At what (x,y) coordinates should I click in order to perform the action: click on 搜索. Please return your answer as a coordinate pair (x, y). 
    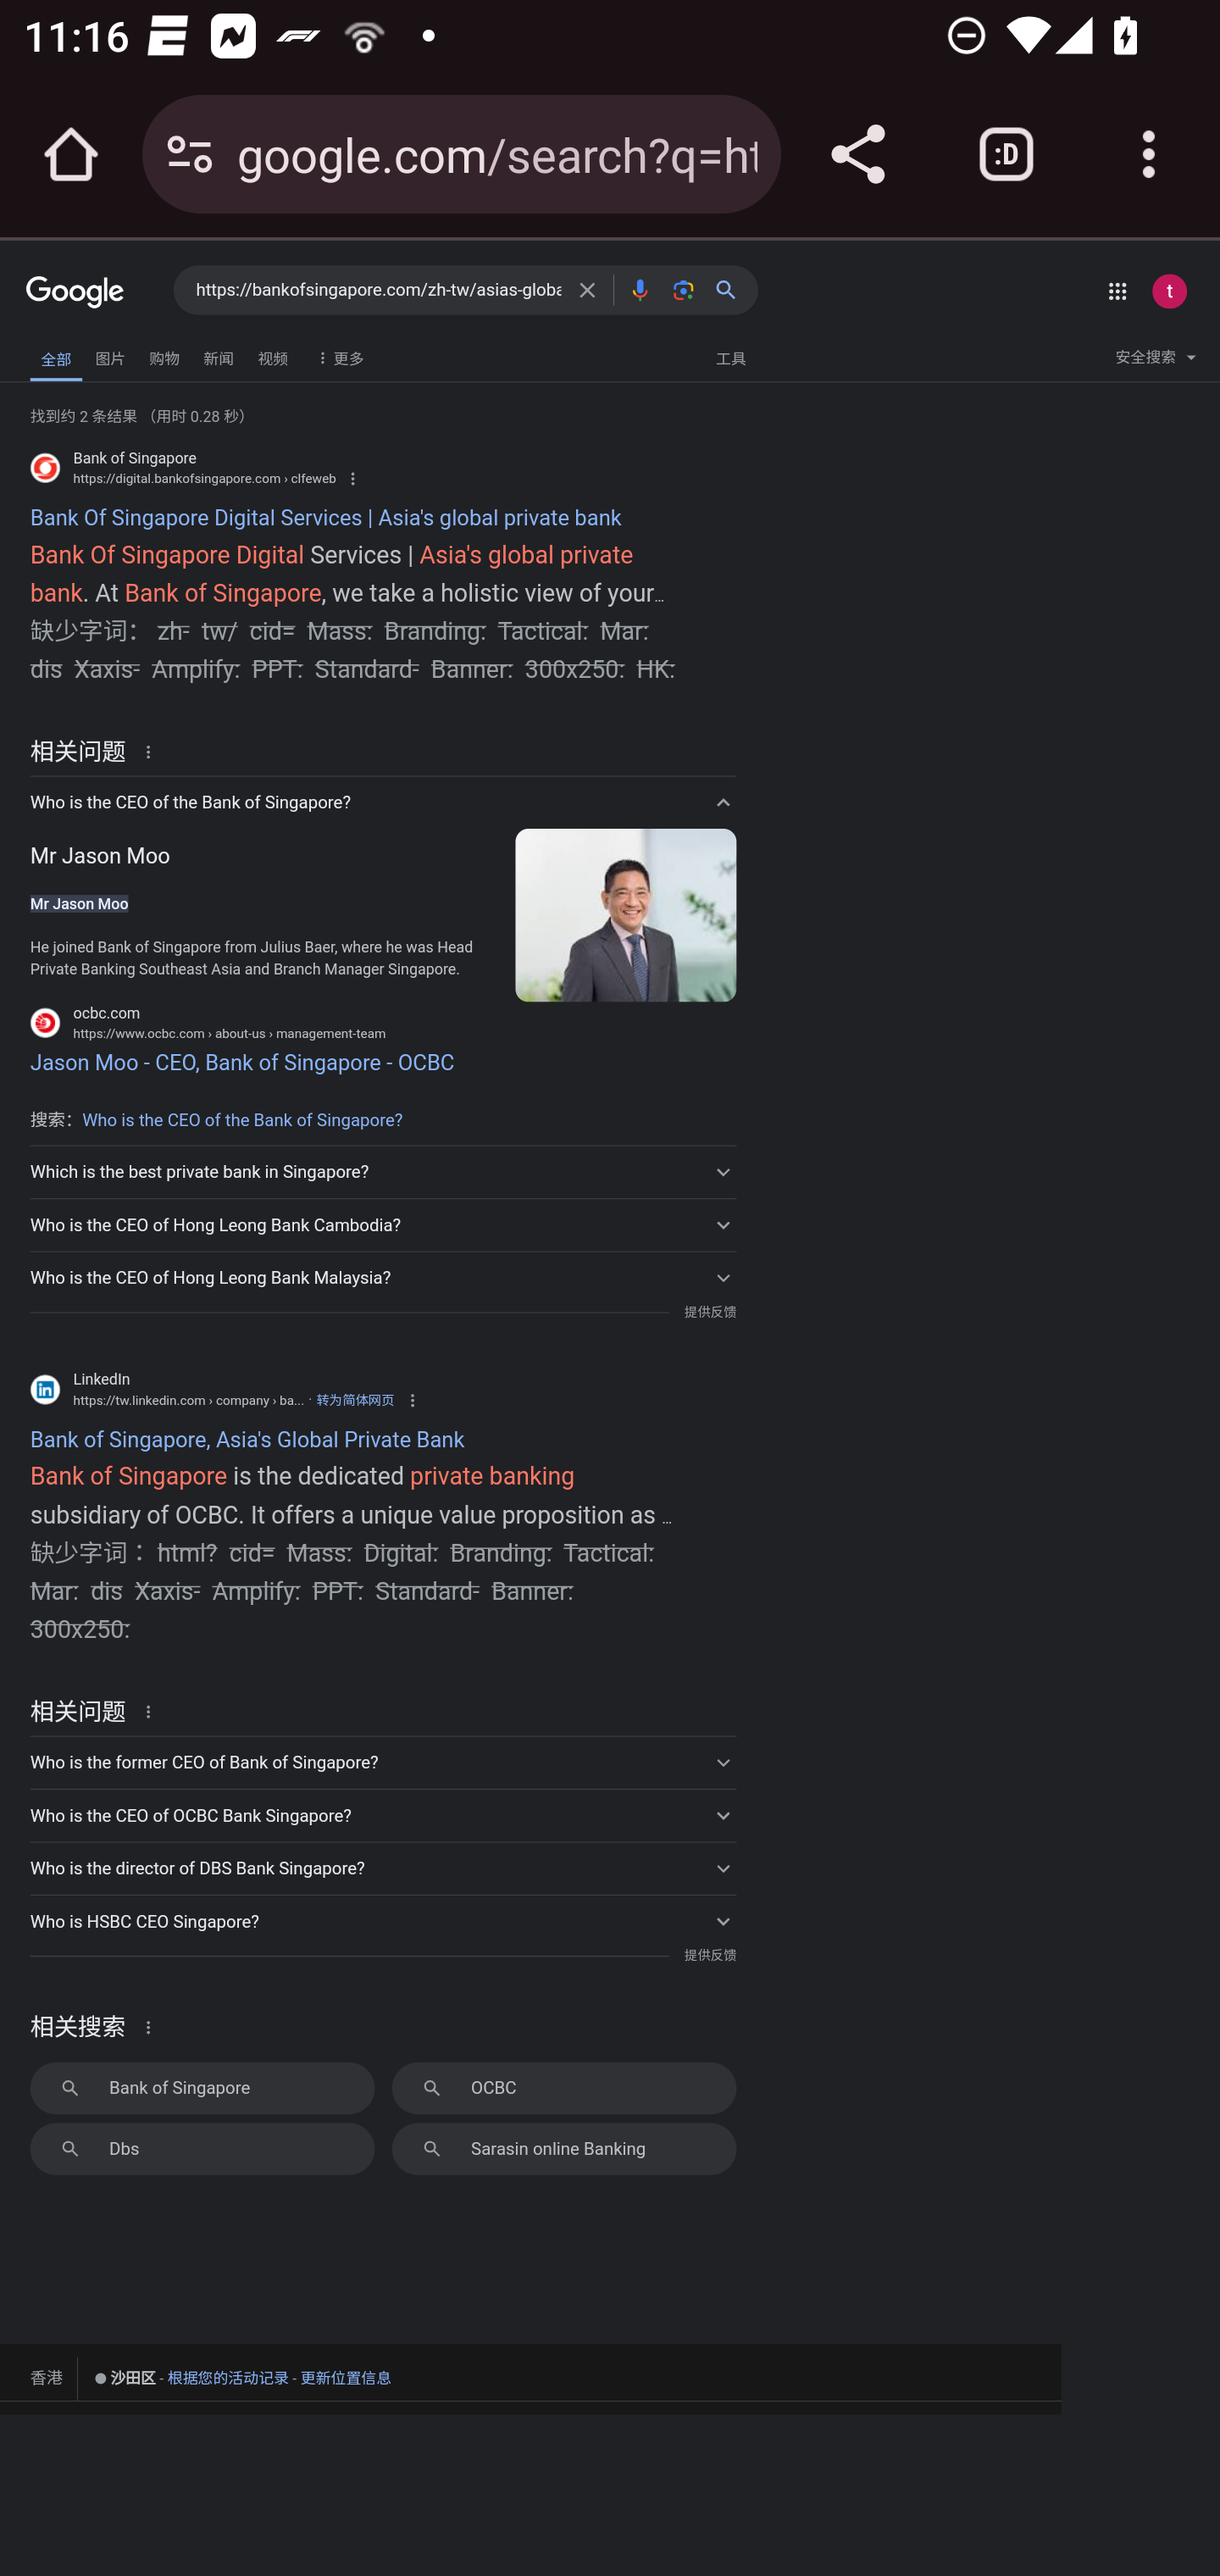
    Looking at the image, I should click on (733, 290).